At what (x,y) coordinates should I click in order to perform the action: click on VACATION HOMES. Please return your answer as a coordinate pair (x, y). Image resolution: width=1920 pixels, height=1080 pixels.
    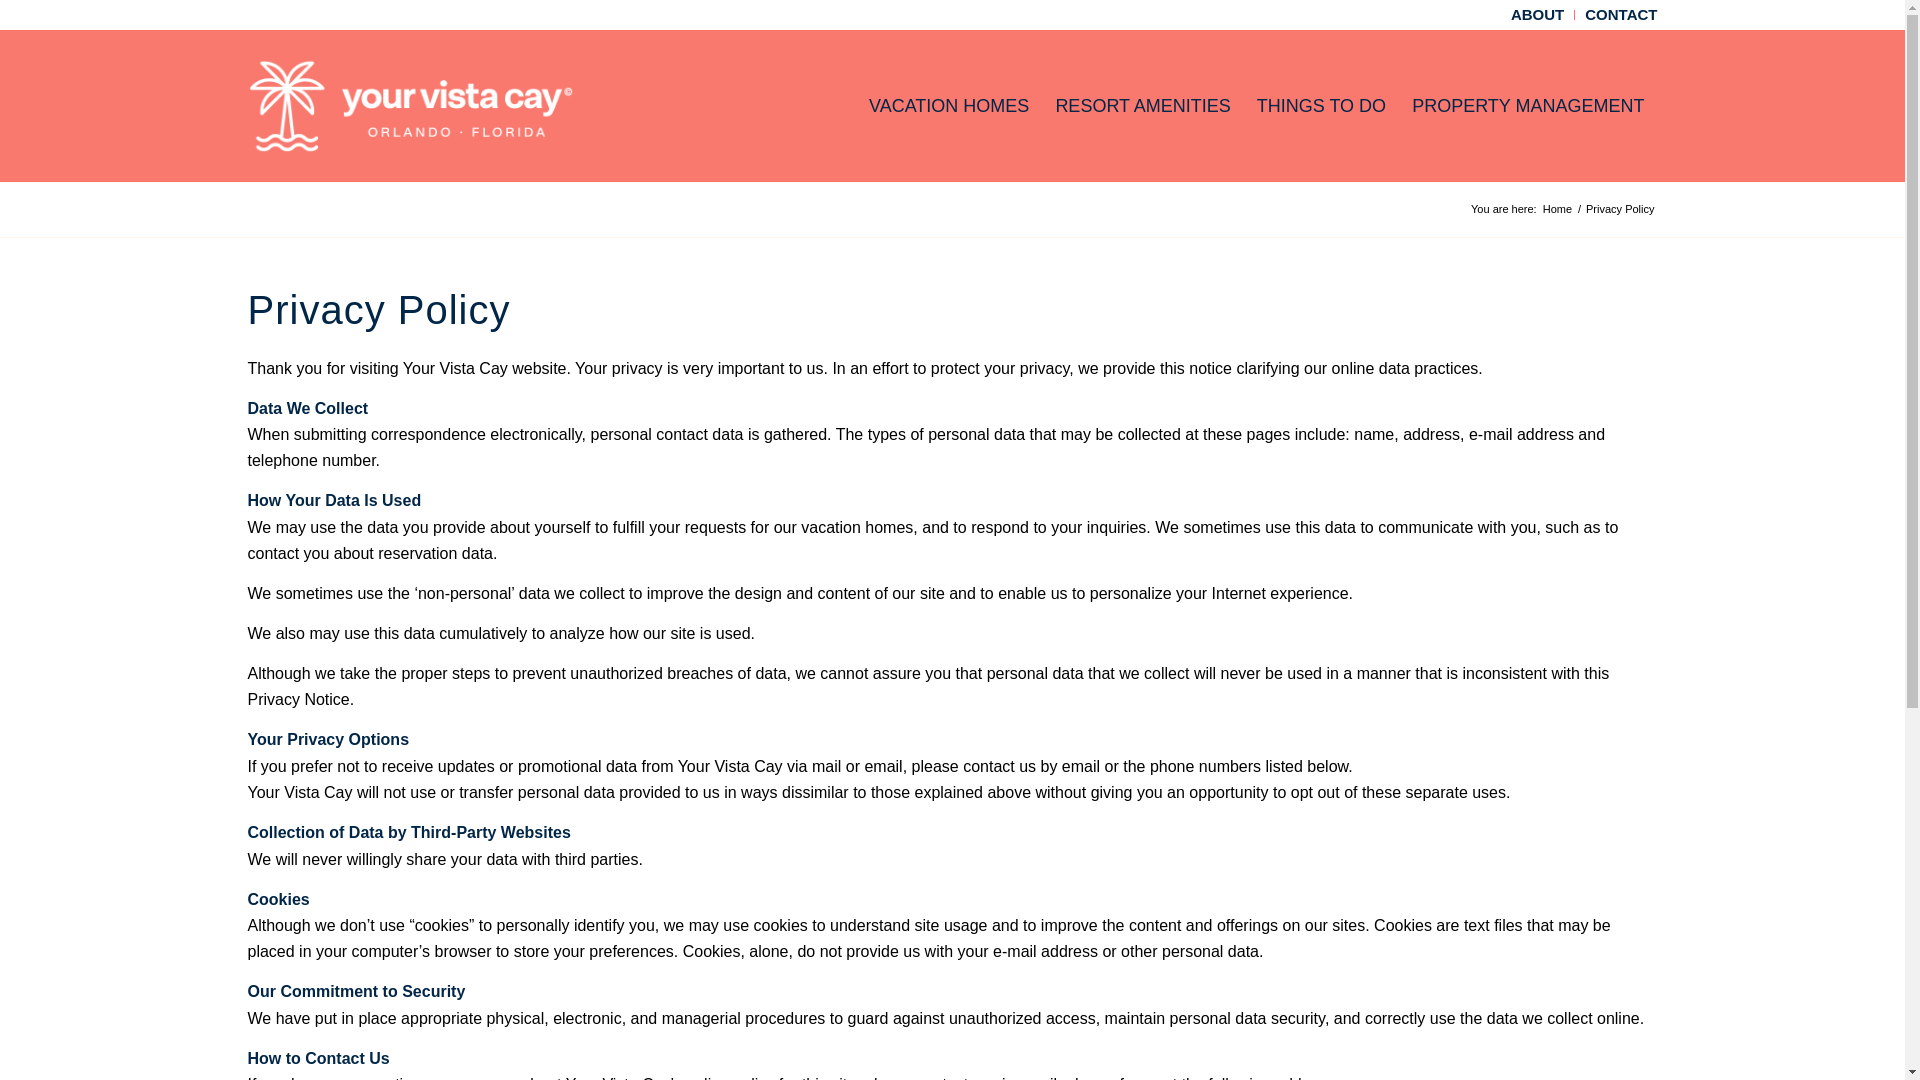
    Looking at the image, I should click on (949, 106).